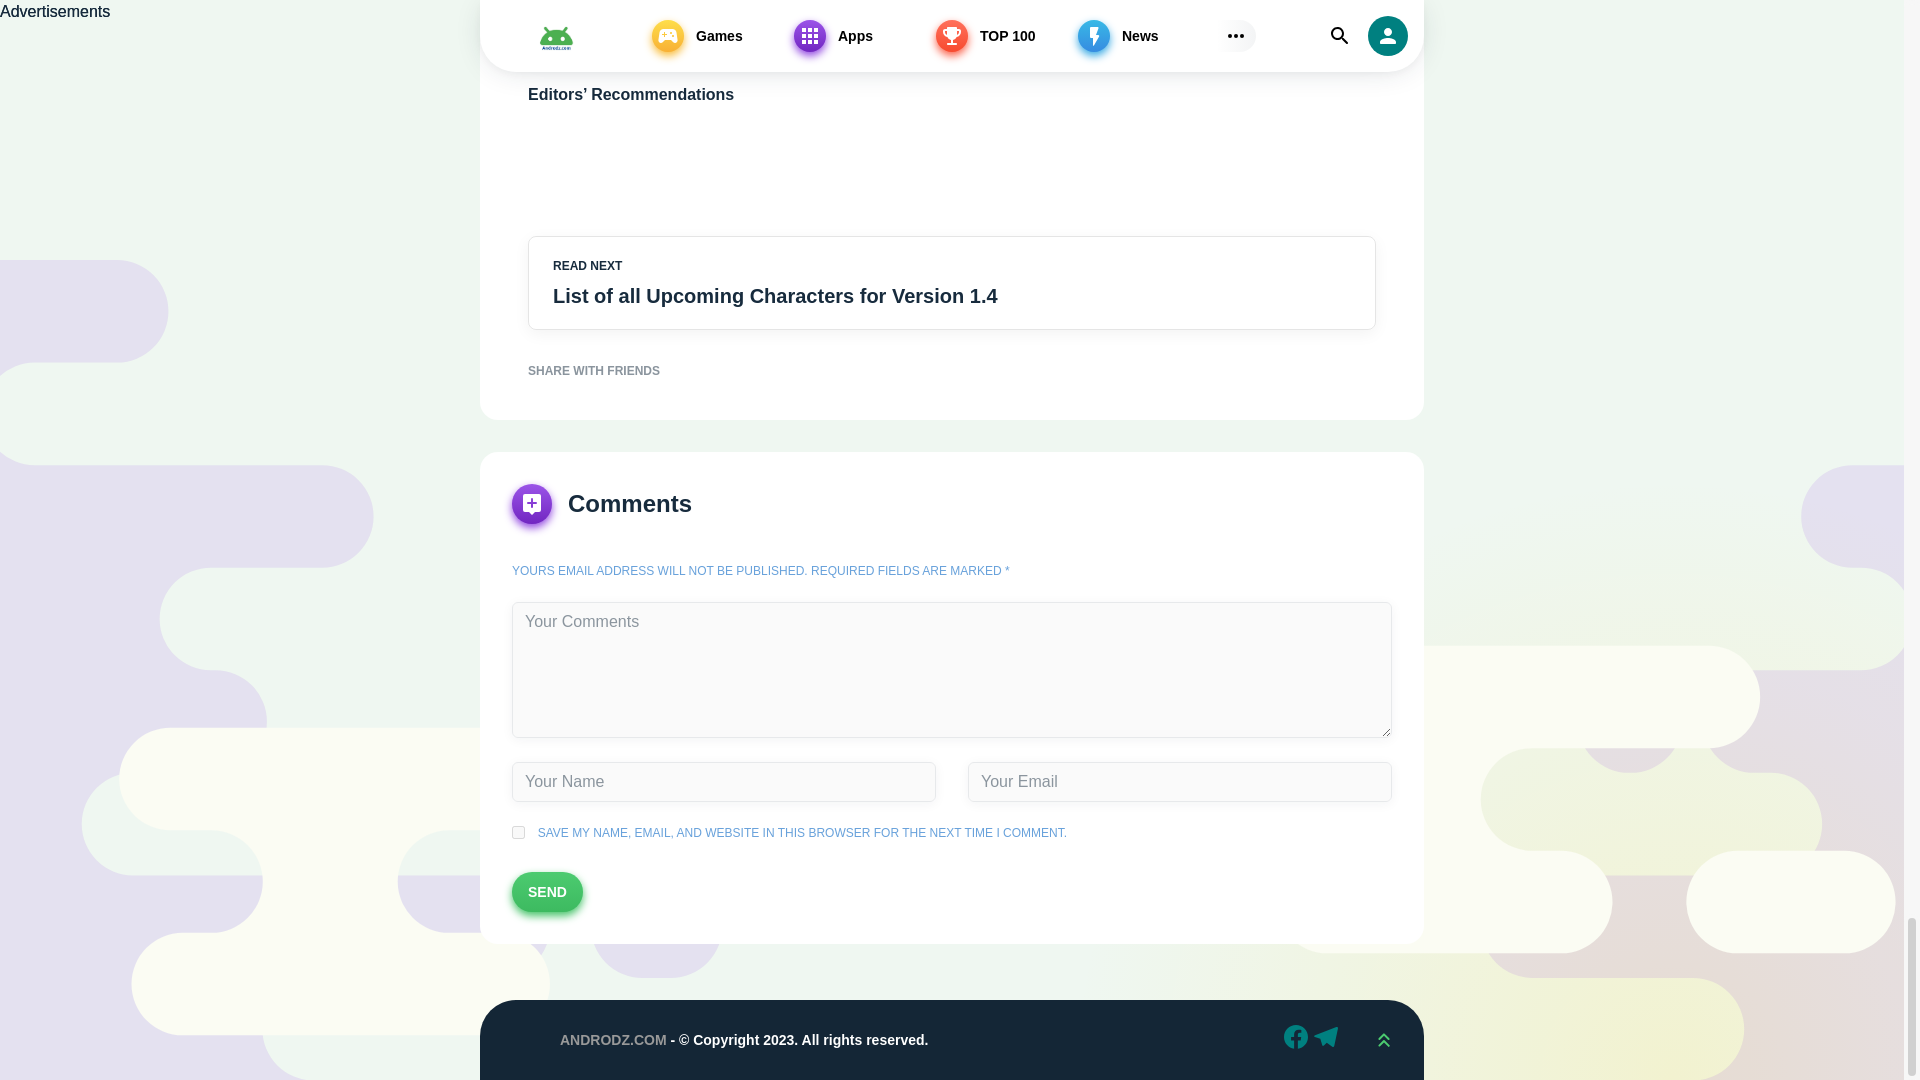  What do you see at coordinates (1328, 1040) in the screenshot?
I see `Follow androdz.com on Telegram` at bounding box center [1328, 1040].